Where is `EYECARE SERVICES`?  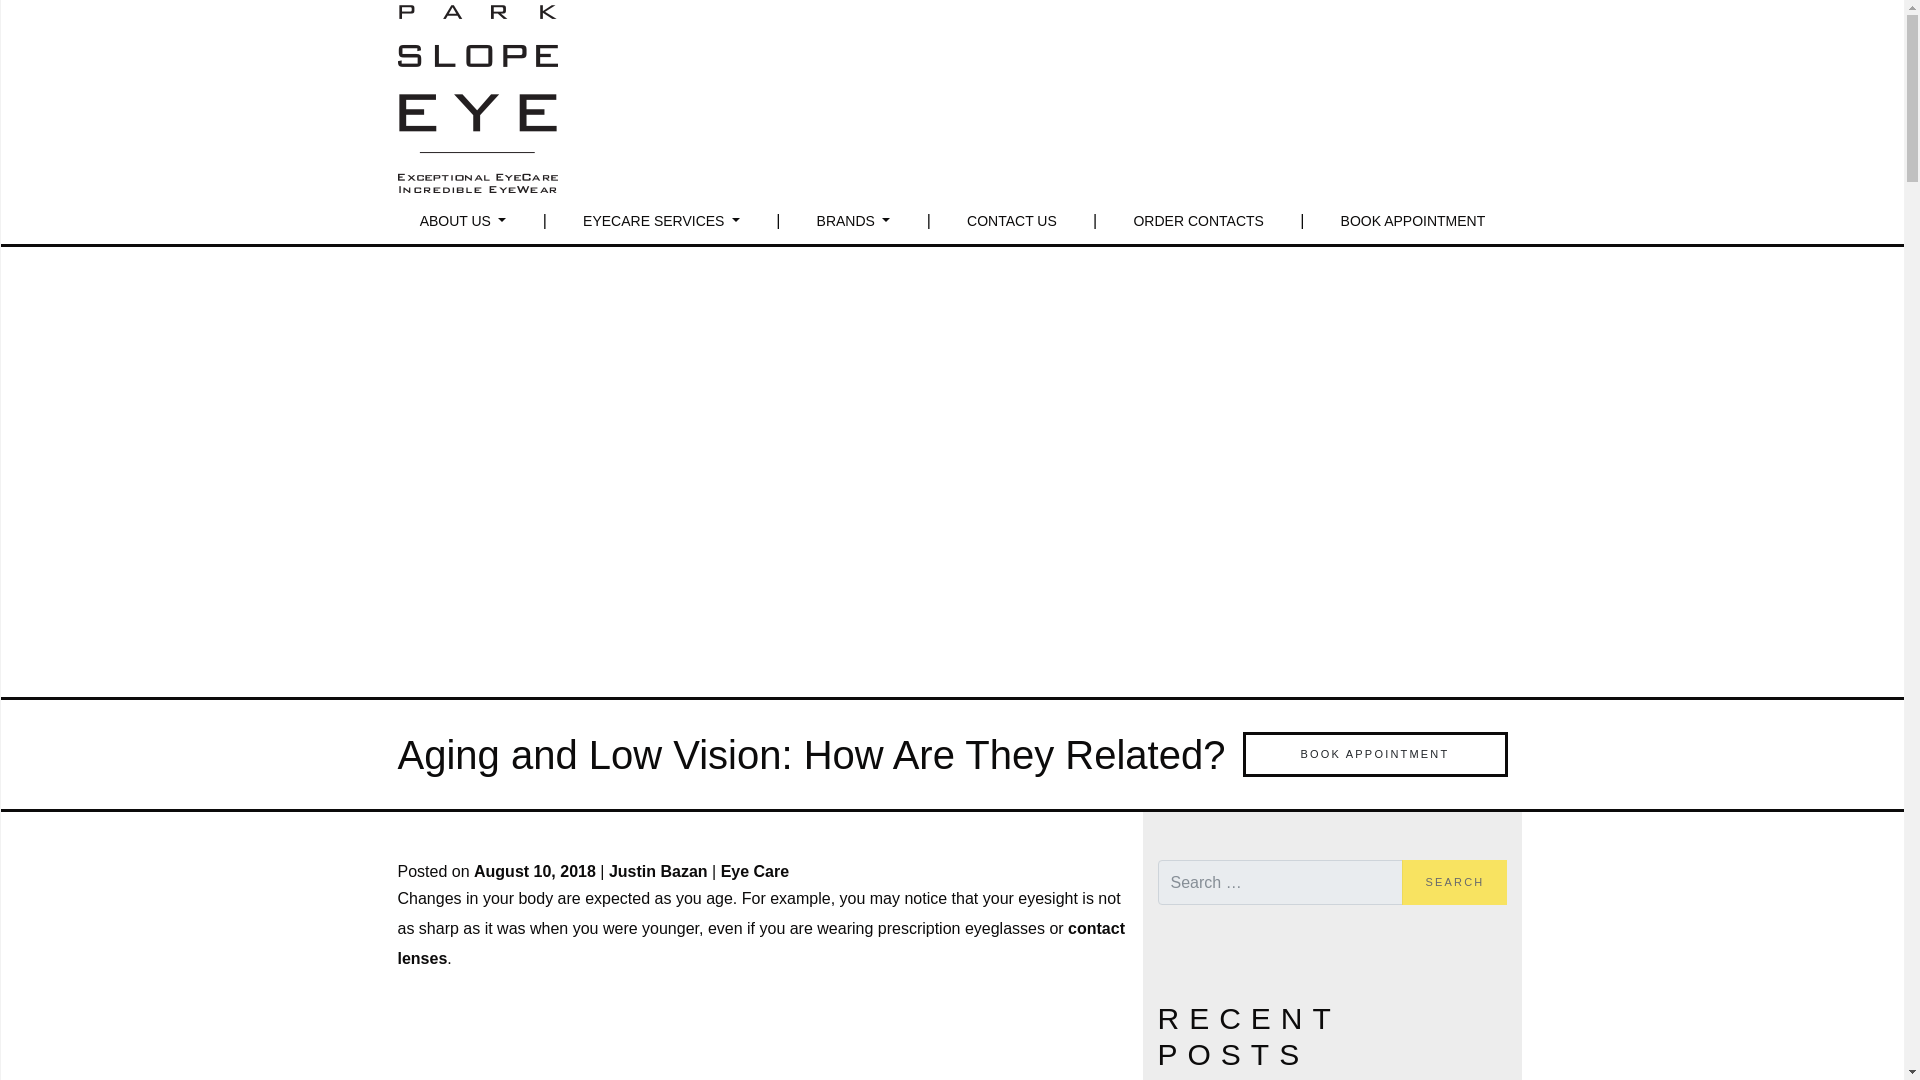 EYECARE SERVICES is located at coordinates (661, 220).